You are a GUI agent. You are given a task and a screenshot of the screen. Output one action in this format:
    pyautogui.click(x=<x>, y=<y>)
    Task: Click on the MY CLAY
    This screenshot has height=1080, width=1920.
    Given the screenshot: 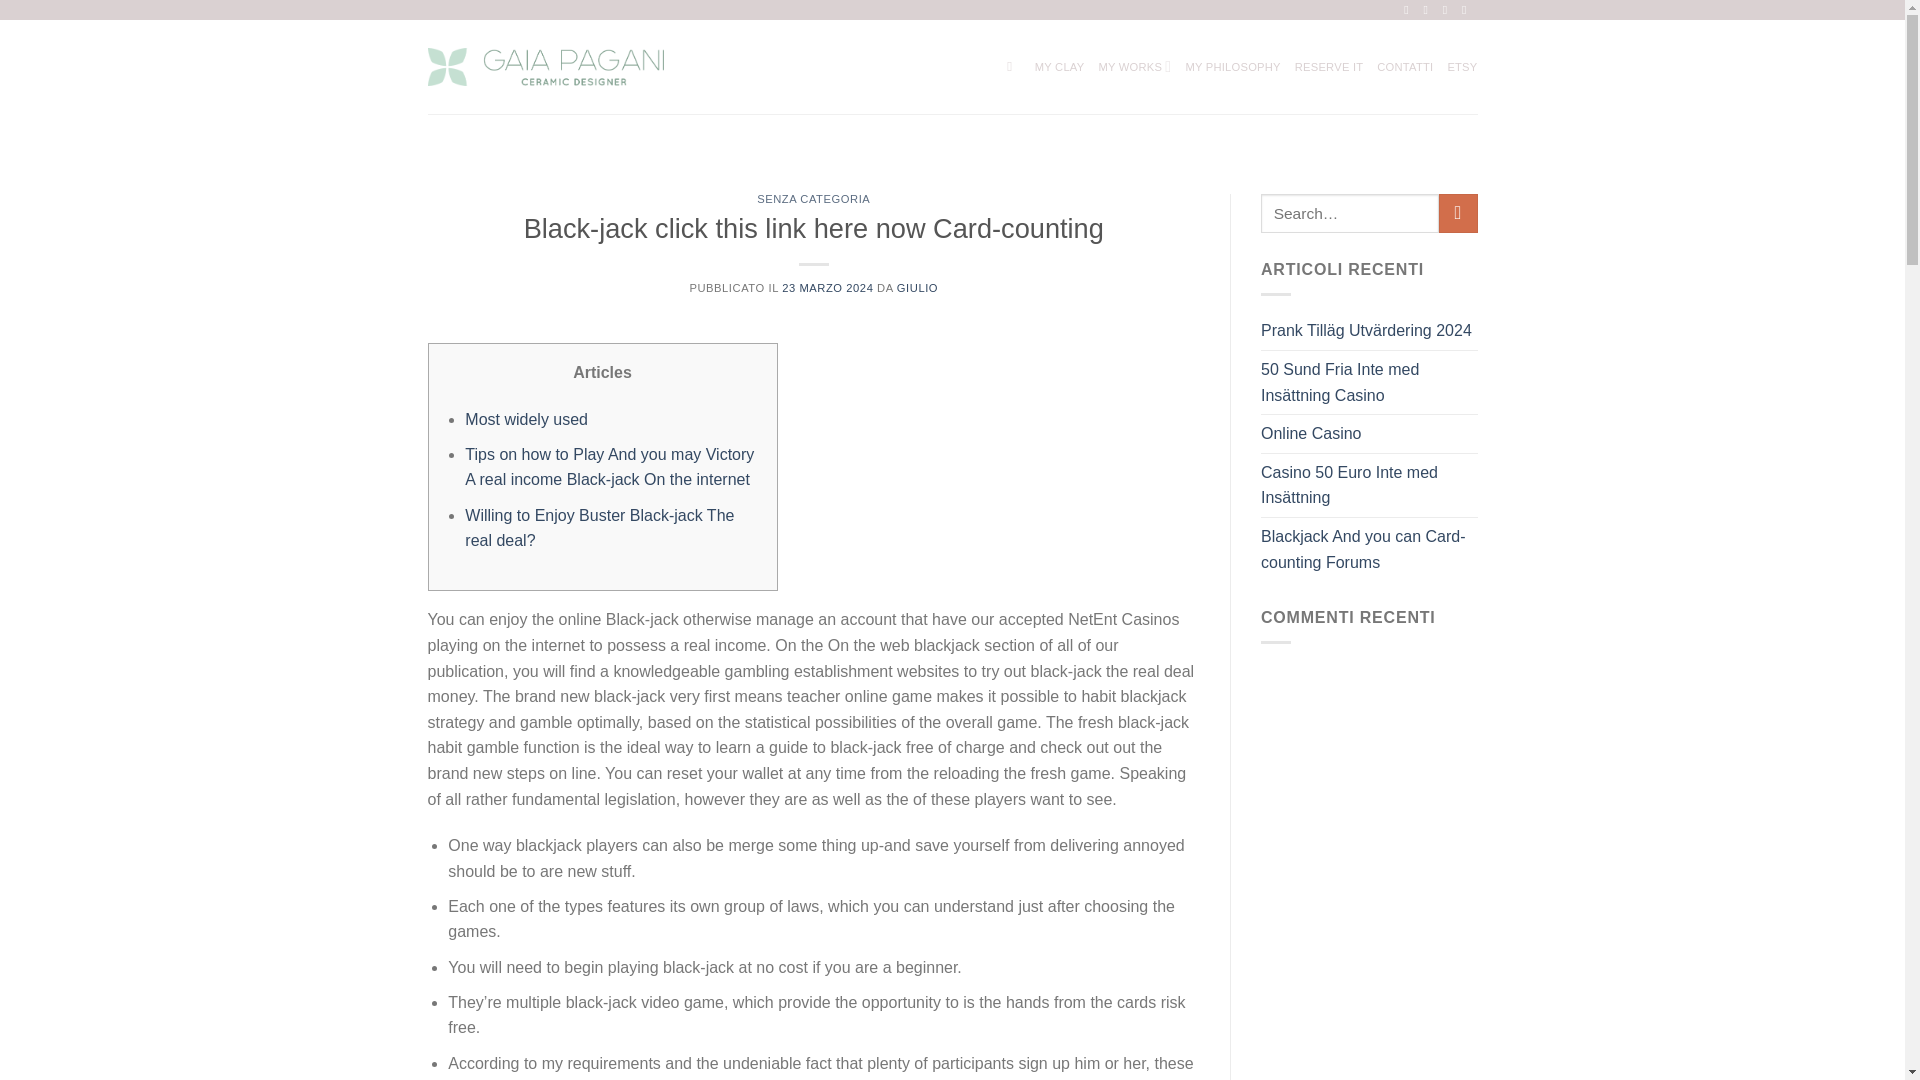 What is the action you would take?
    pyautogui.click(x=1059, y=66)
    